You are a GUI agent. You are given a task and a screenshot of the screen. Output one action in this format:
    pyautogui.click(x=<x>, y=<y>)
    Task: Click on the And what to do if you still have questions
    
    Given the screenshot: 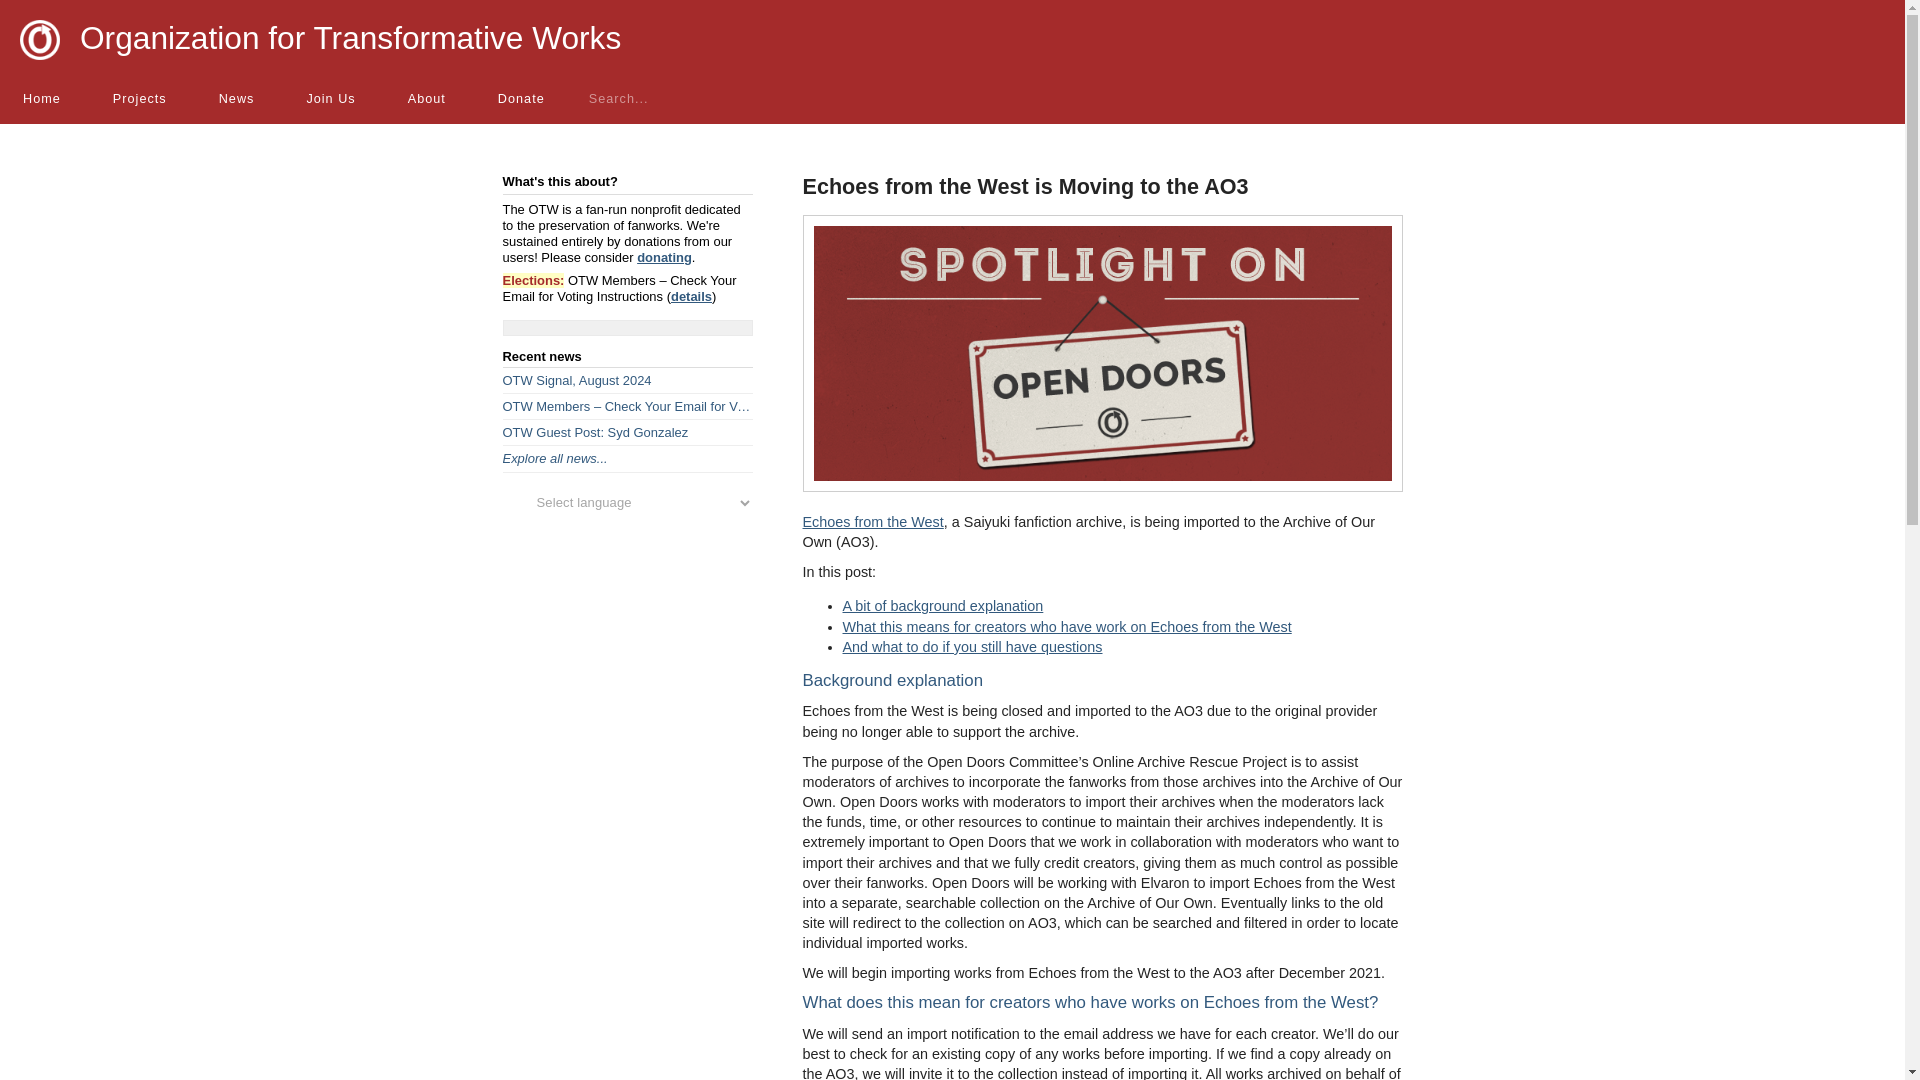 What is the action you would take?
    pyautogui.click(x=972, y=646)
    